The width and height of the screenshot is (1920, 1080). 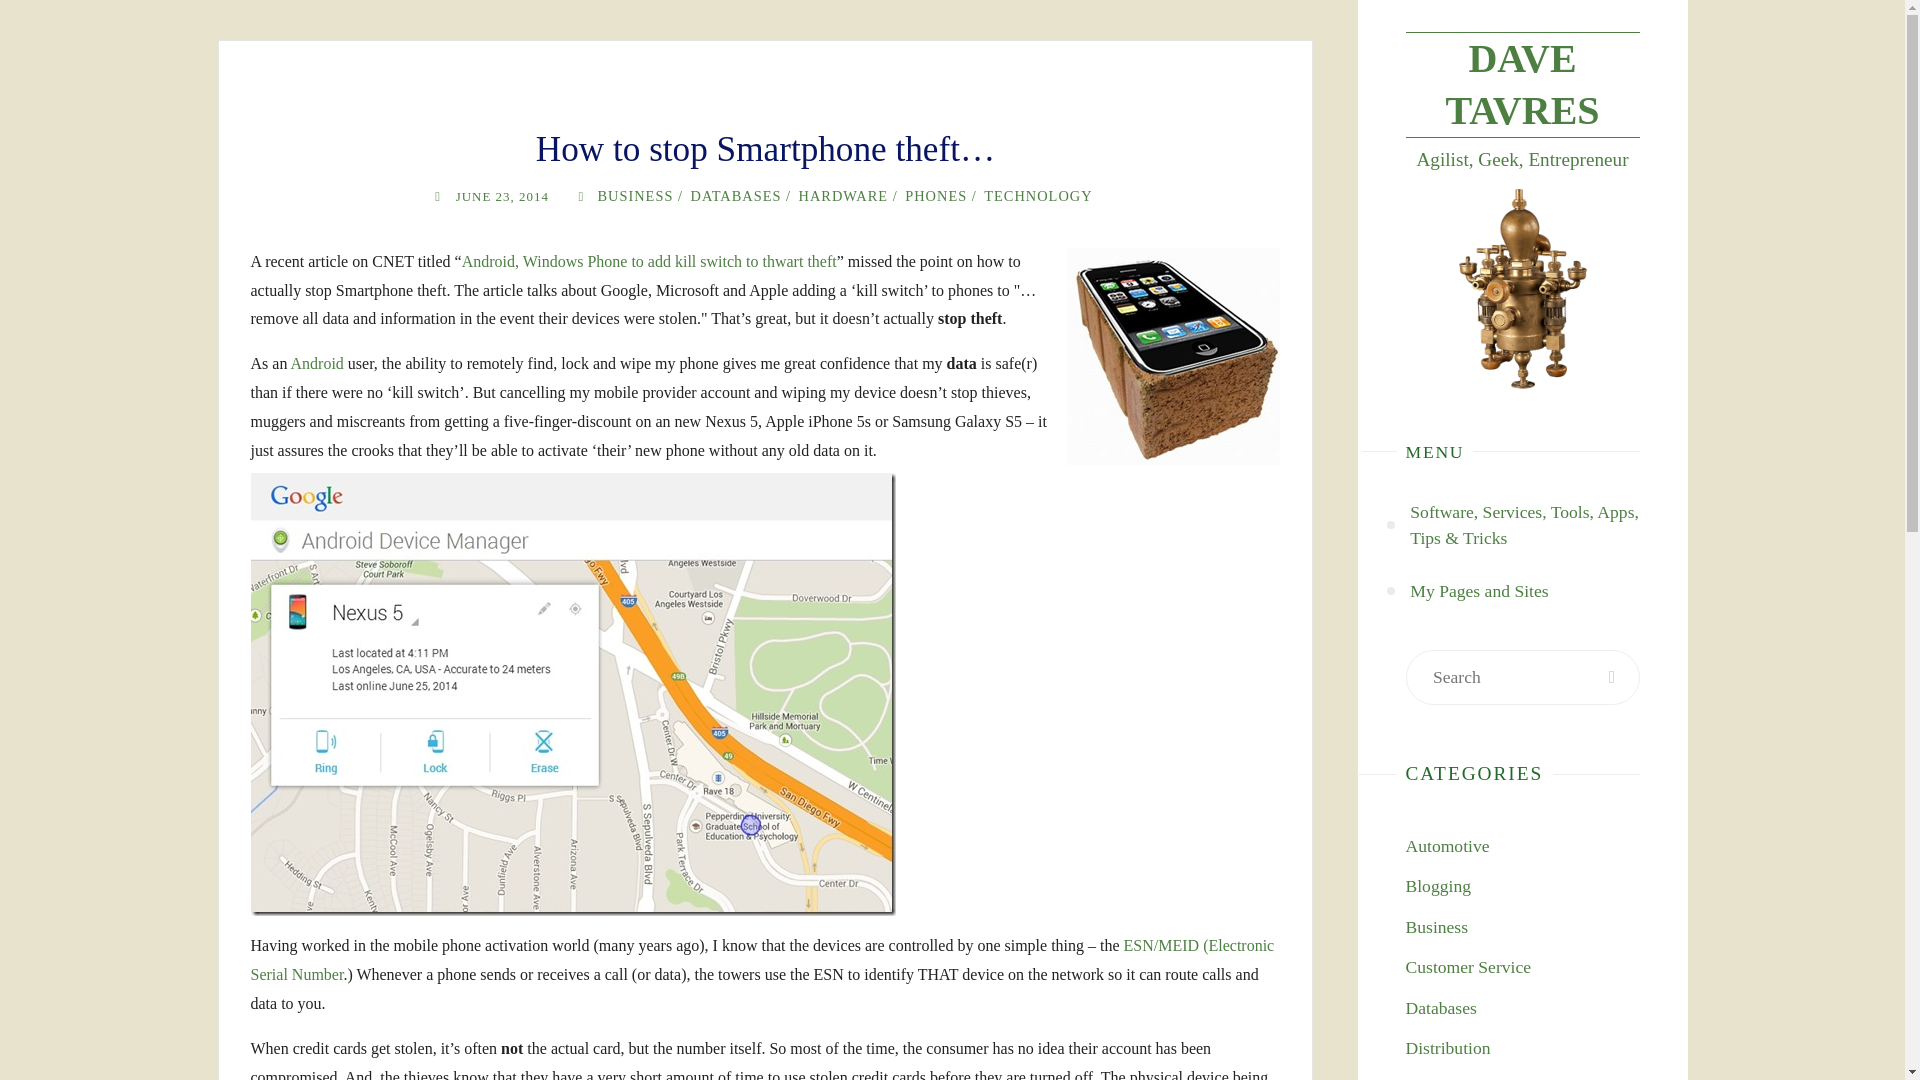 I want to click on Blogging, so click(x=1438, y=886).